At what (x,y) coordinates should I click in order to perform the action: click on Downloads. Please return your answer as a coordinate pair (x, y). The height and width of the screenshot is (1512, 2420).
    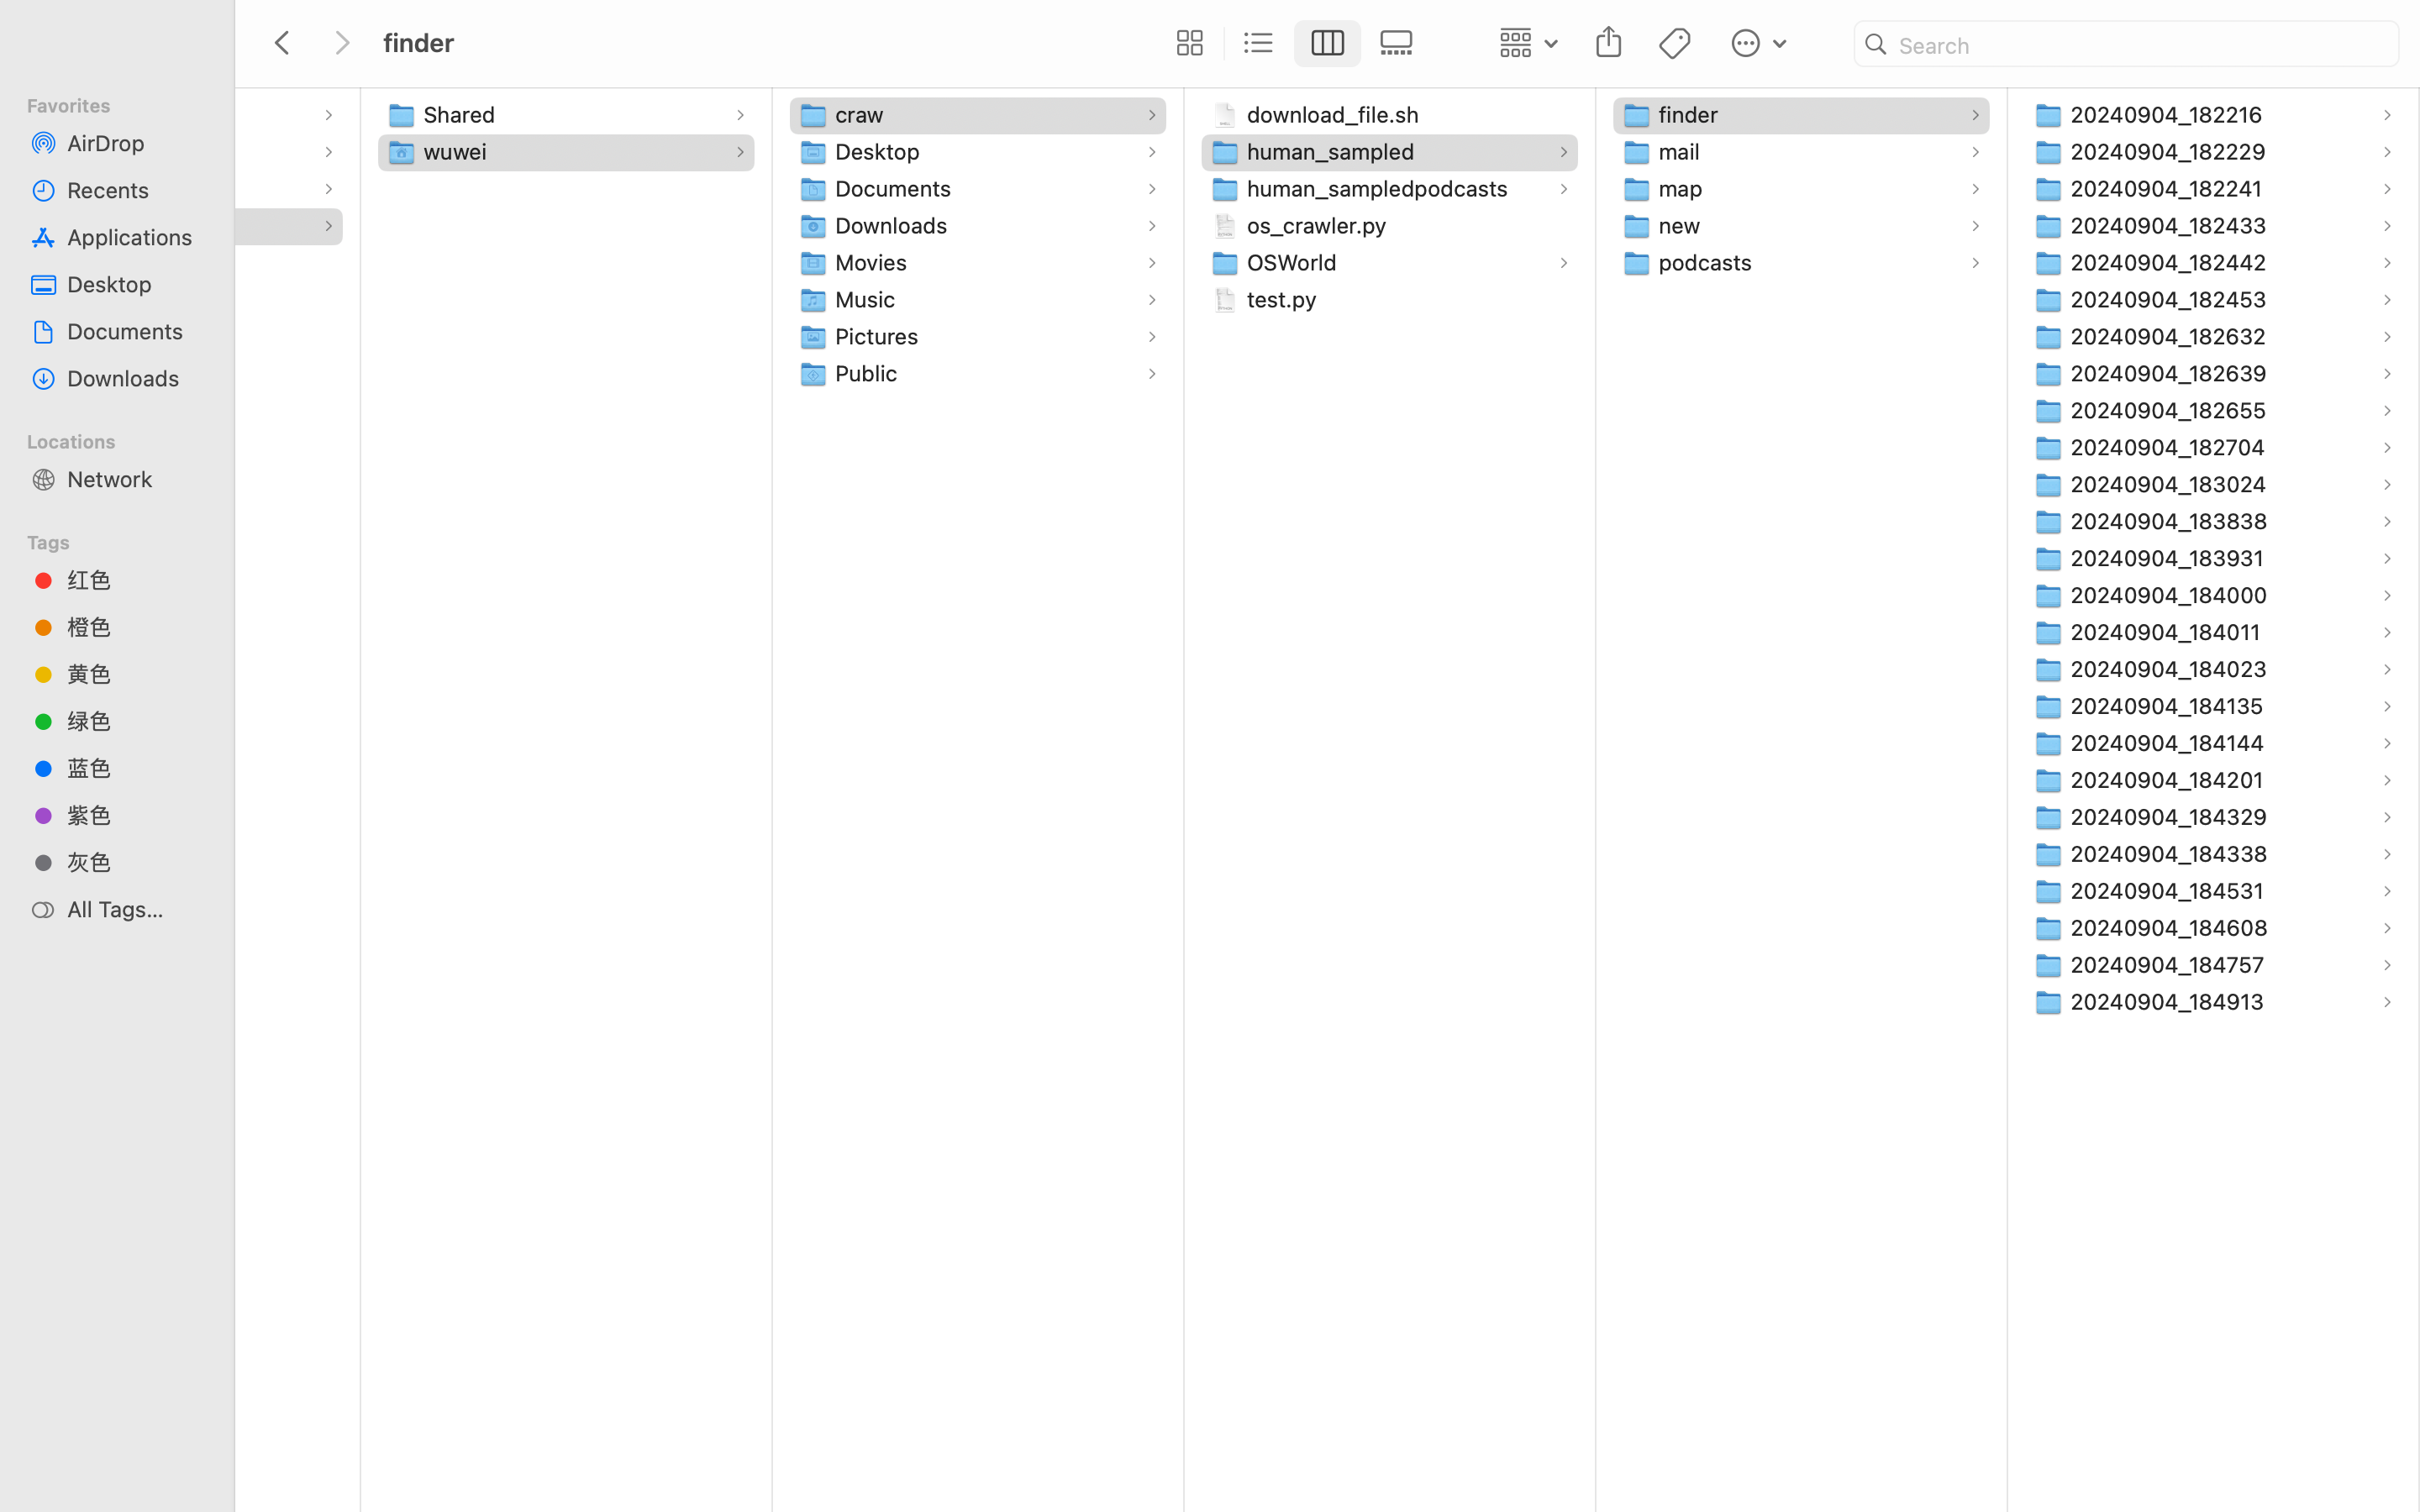
    Looking at the image, I should click on (895, 225).